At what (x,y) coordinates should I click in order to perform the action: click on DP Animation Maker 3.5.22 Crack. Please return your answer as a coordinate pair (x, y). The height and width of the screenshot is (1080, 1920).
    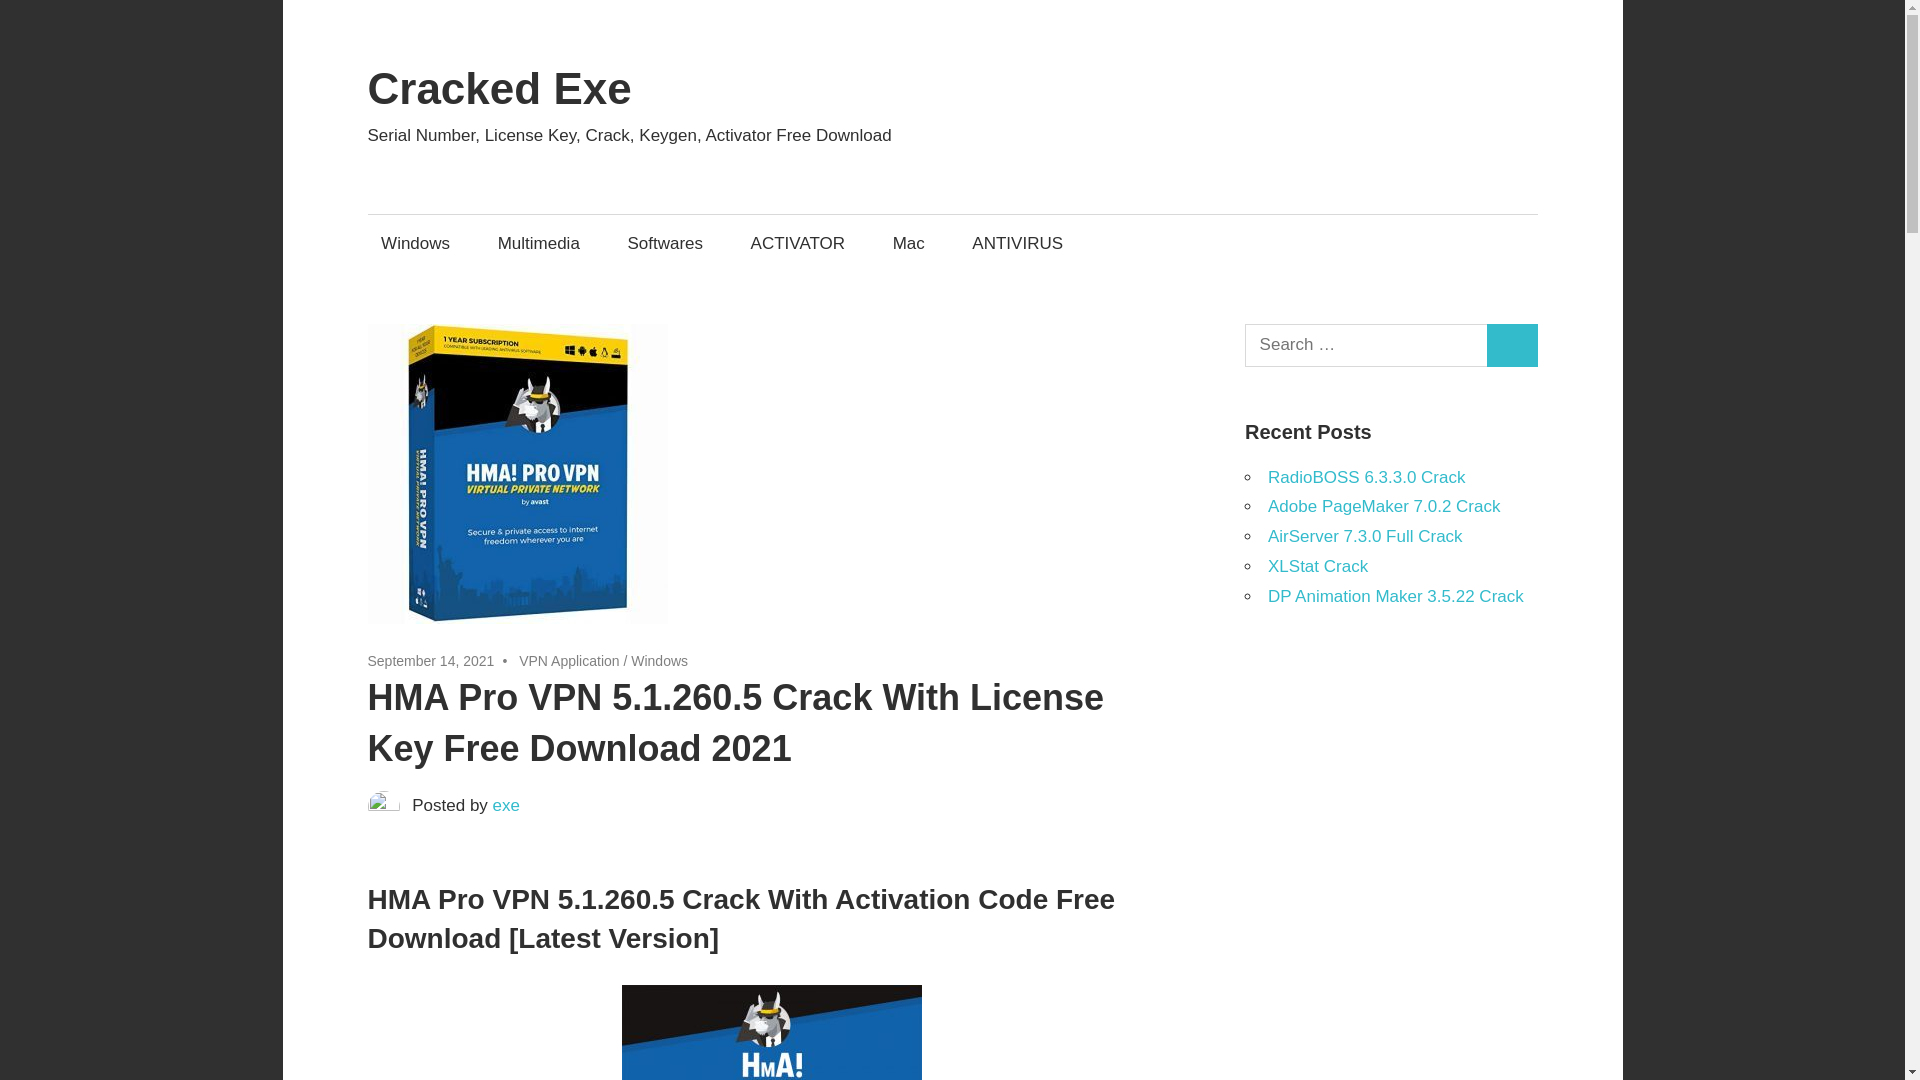
    Looking at the image, I should click on (1396, 595).